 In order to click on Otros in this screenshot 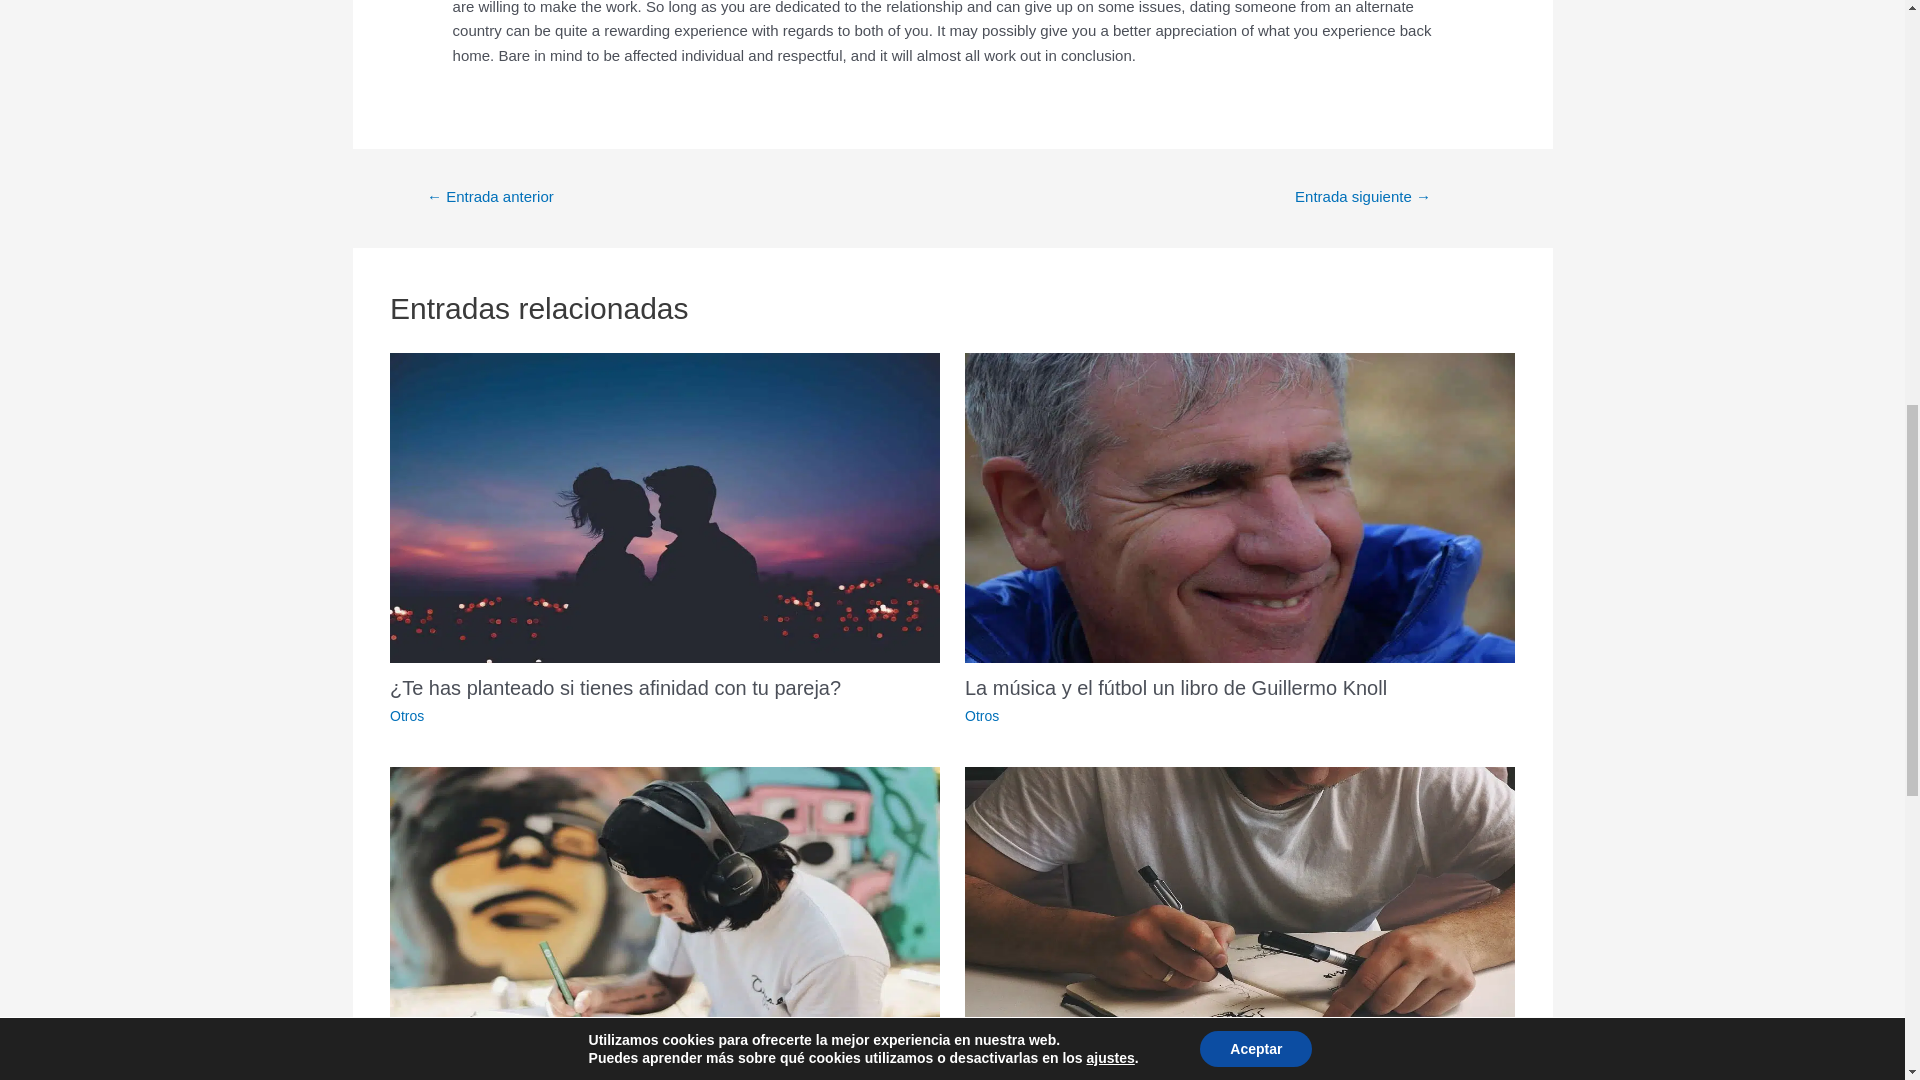, I will do `click(982, 716)`.